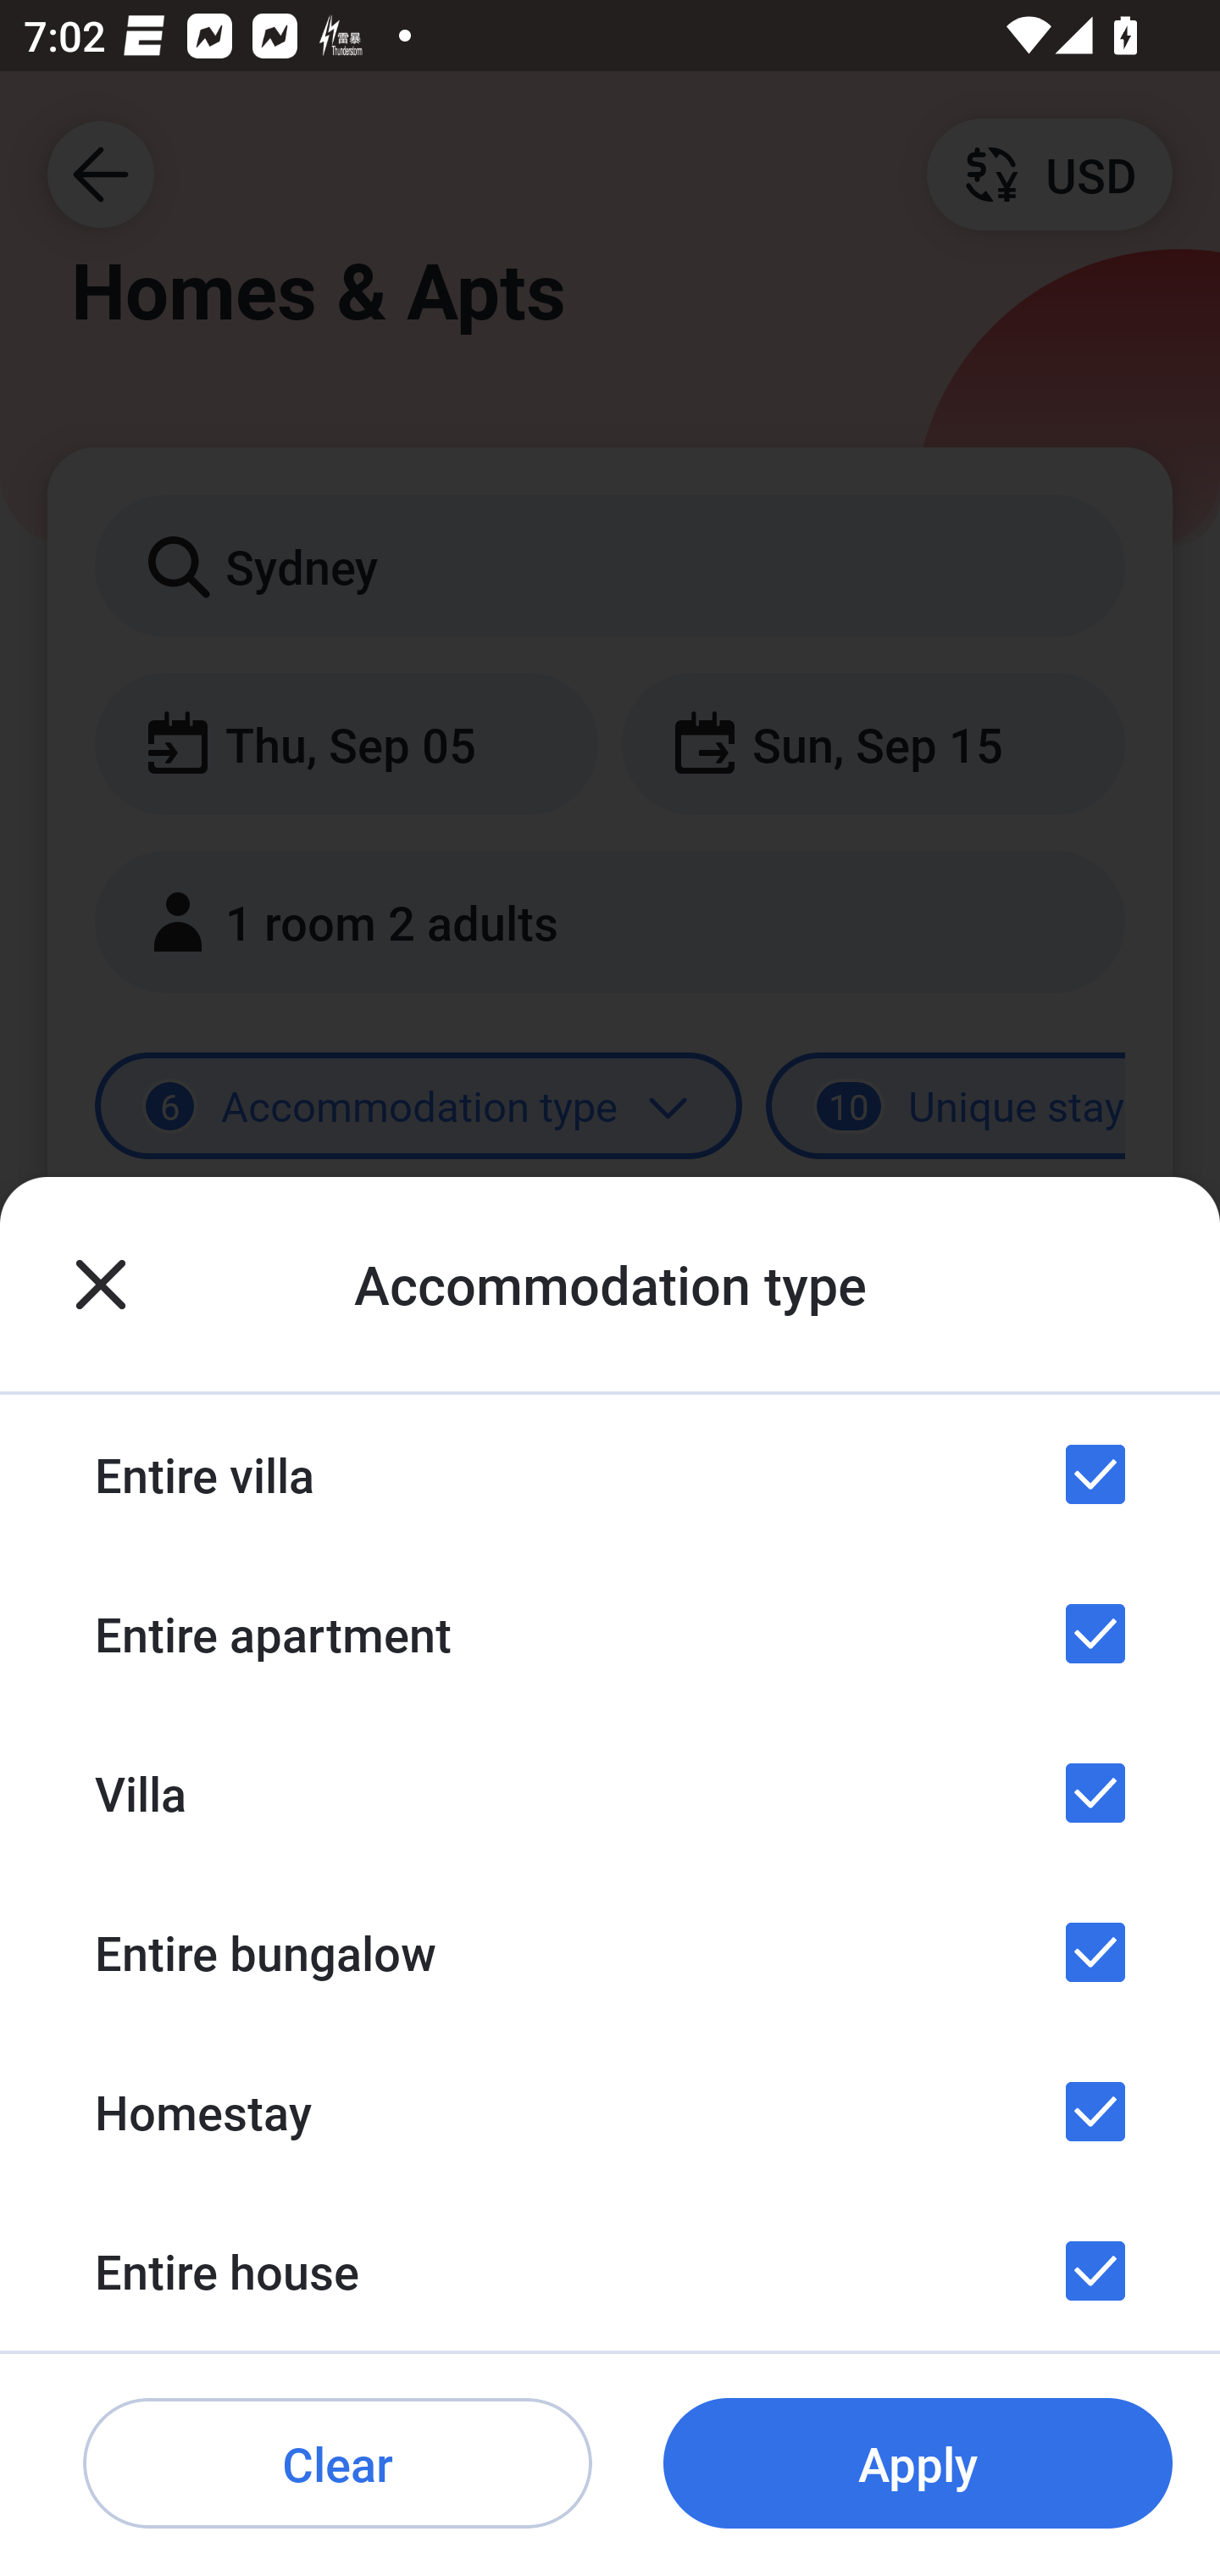 This screenshot has width=1220, height=2576. I want to click on Entire villa, so click(610, 1474).